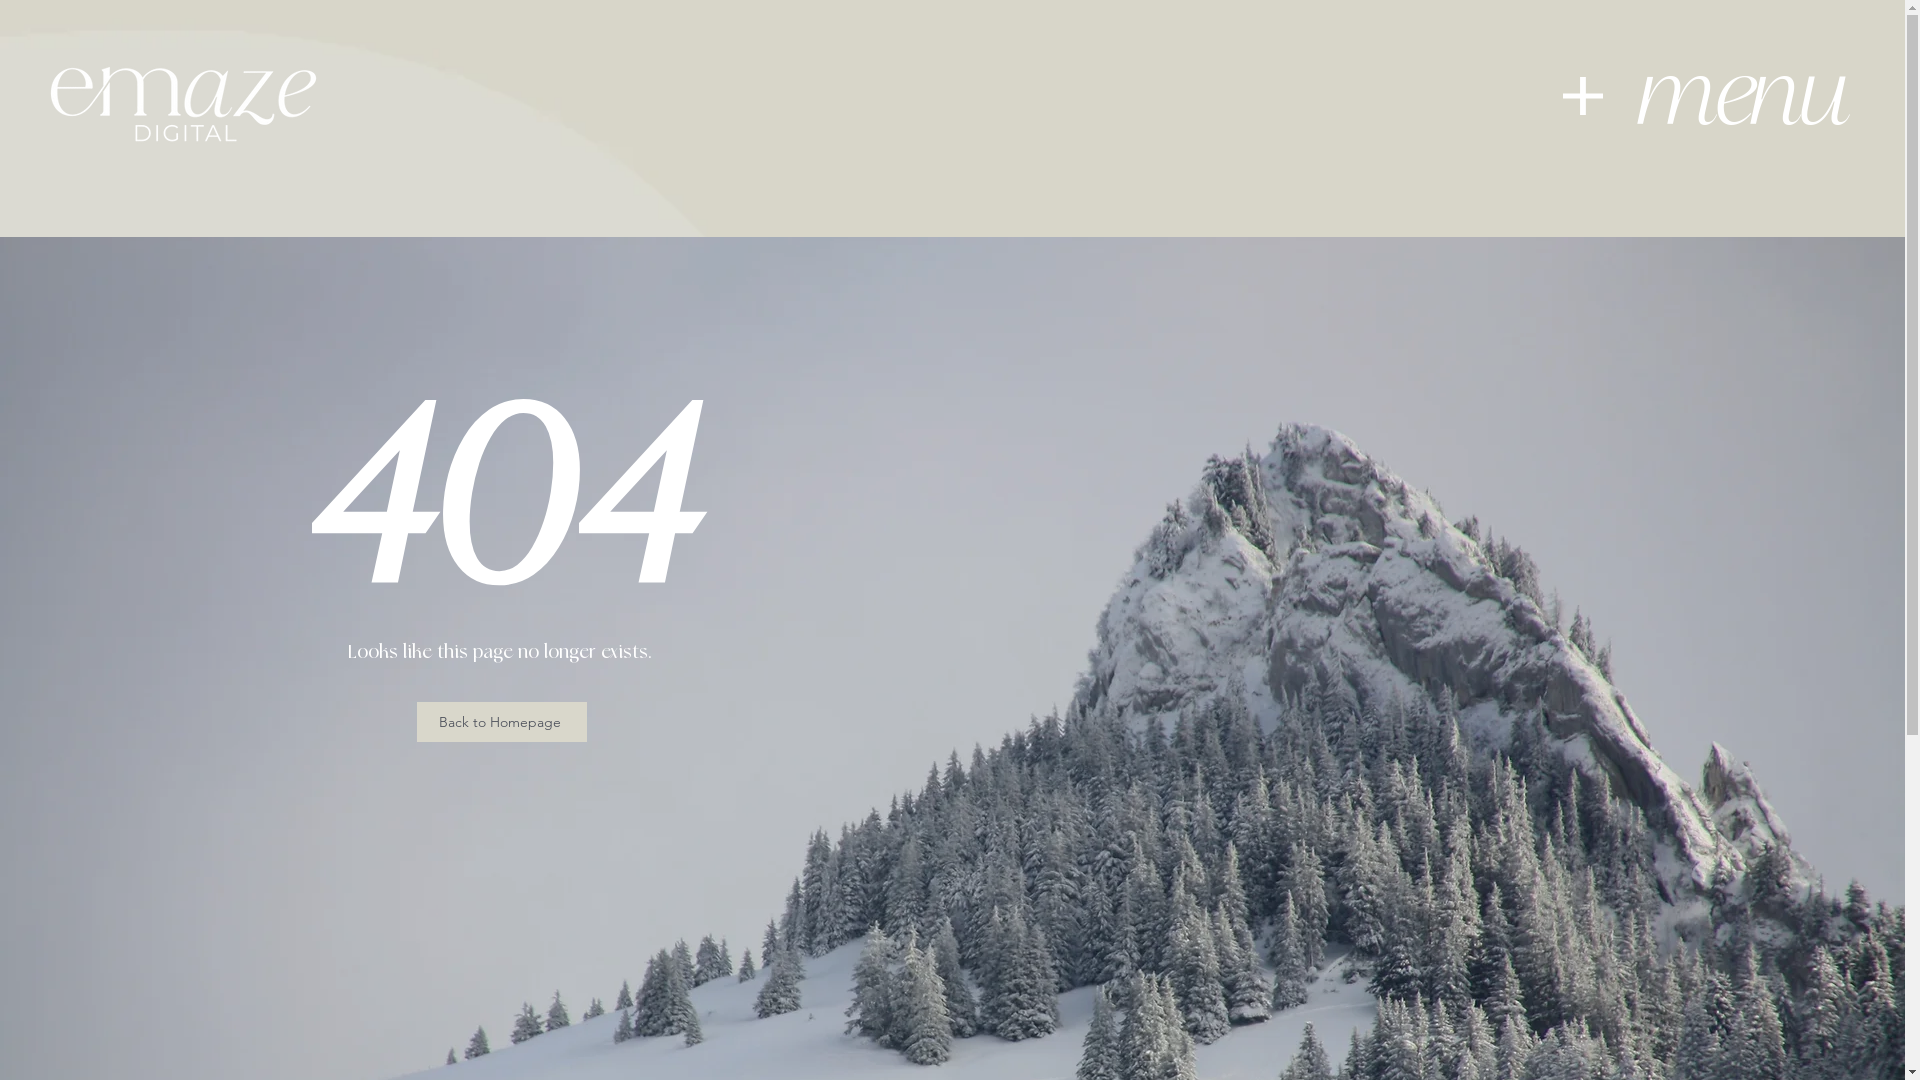  I want to click on menu, so click(1744, 96).